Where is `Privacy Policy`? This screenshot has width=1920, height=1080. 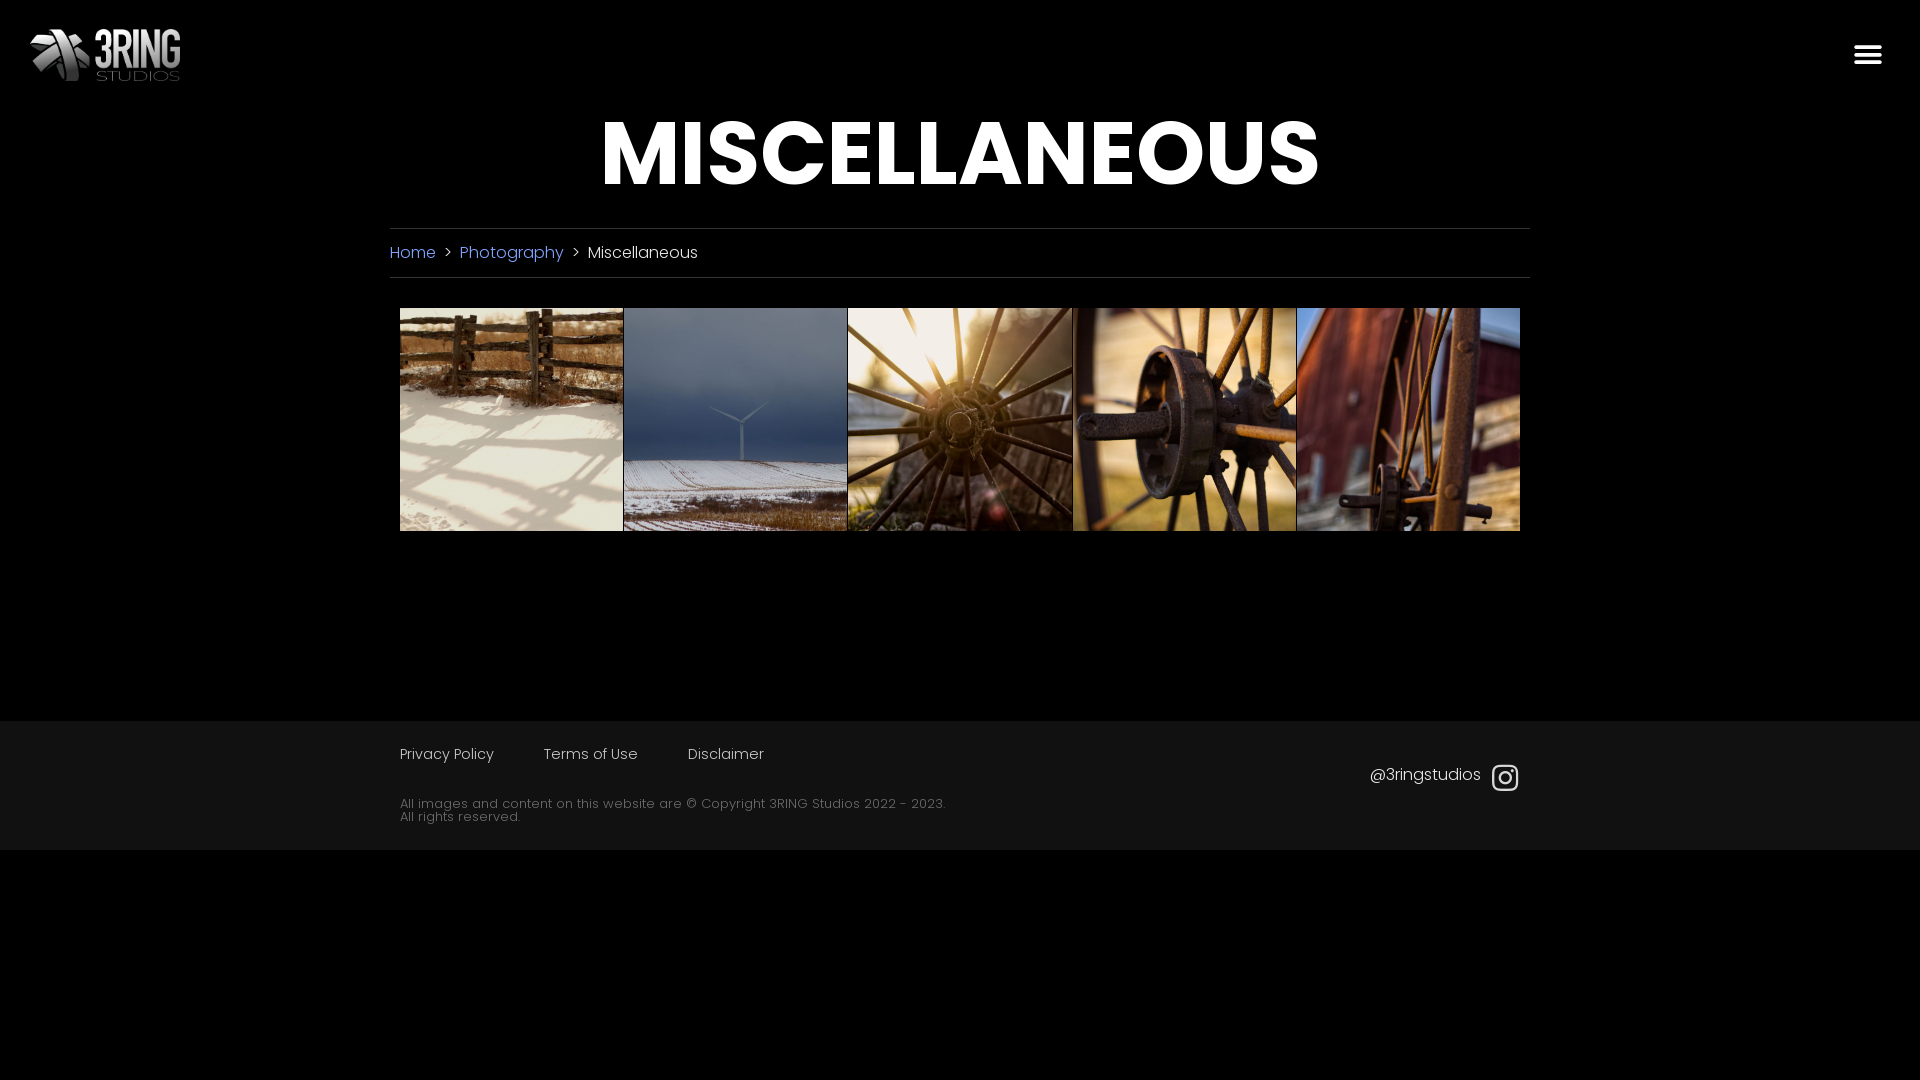 Privacy Policy is located at coordinates (446, 754).